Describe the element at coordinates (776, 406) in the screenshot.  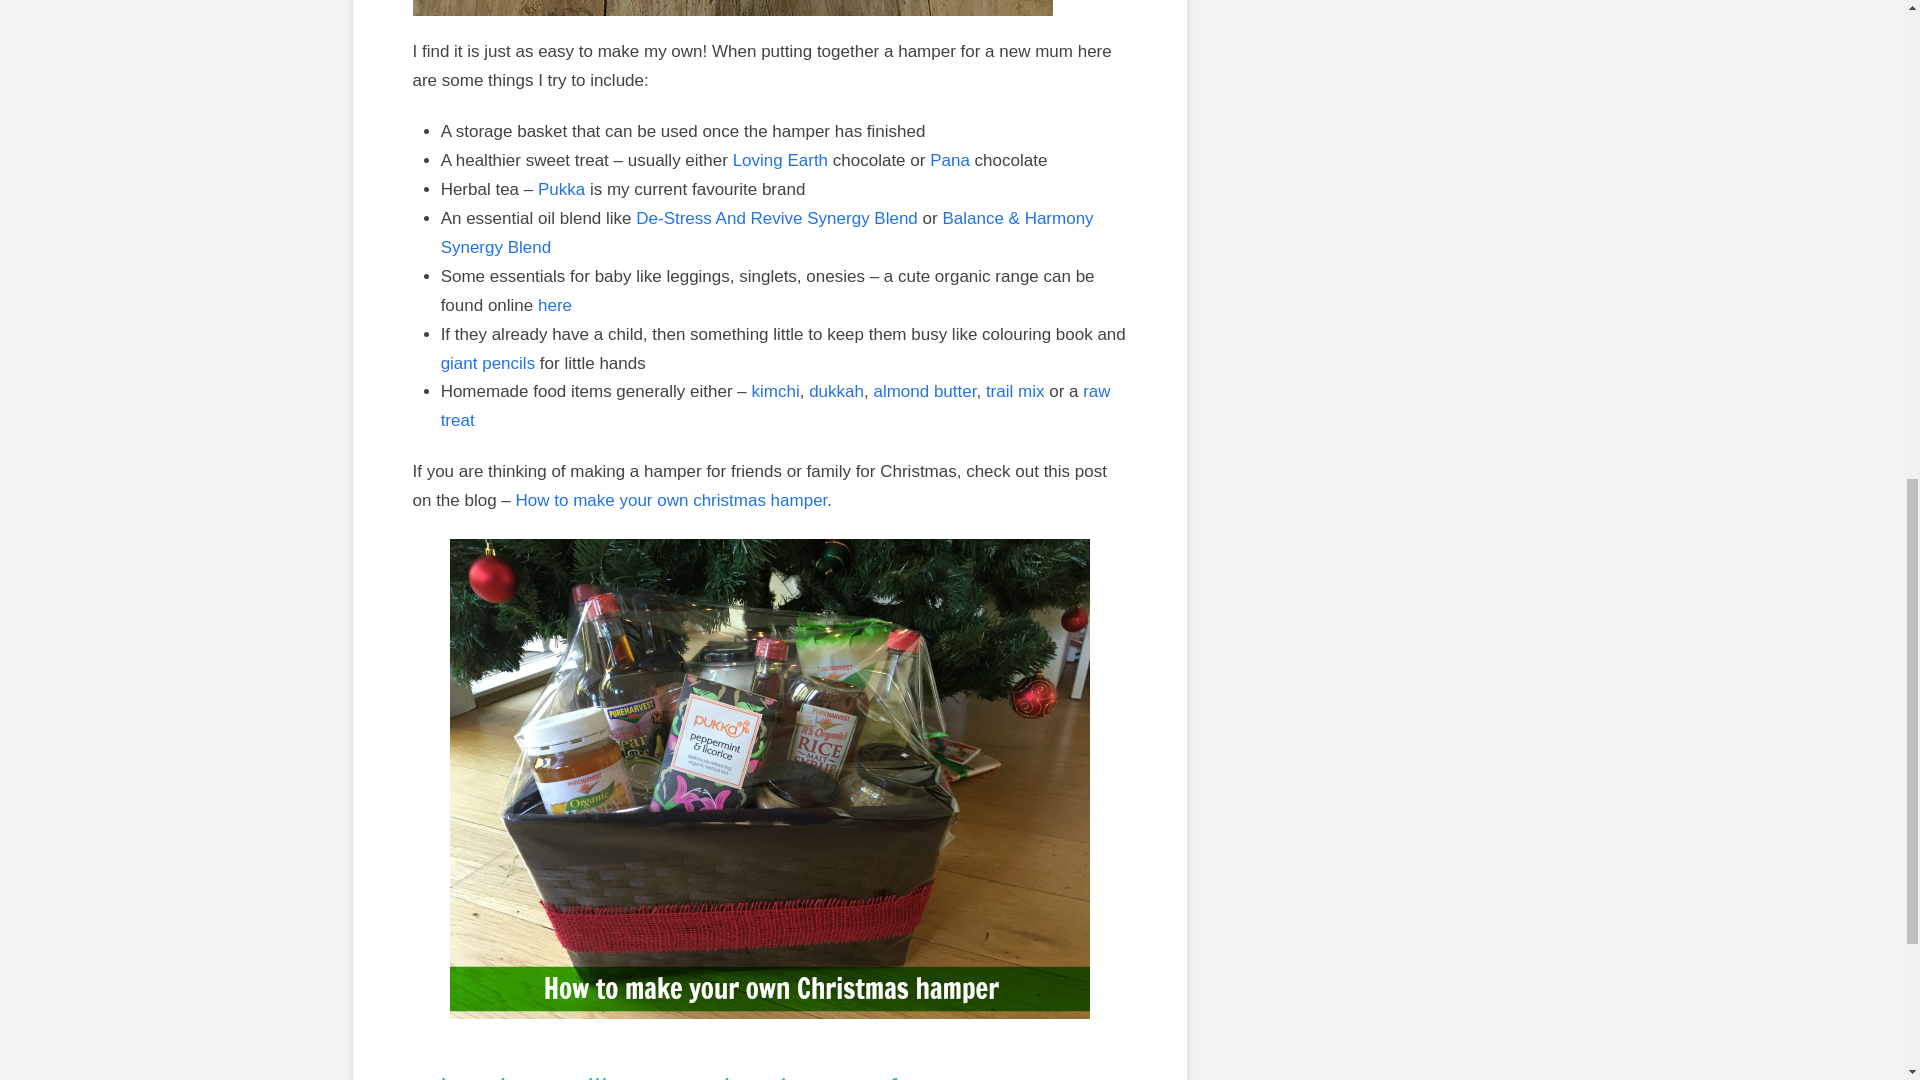
I see `raw treat` at that location.